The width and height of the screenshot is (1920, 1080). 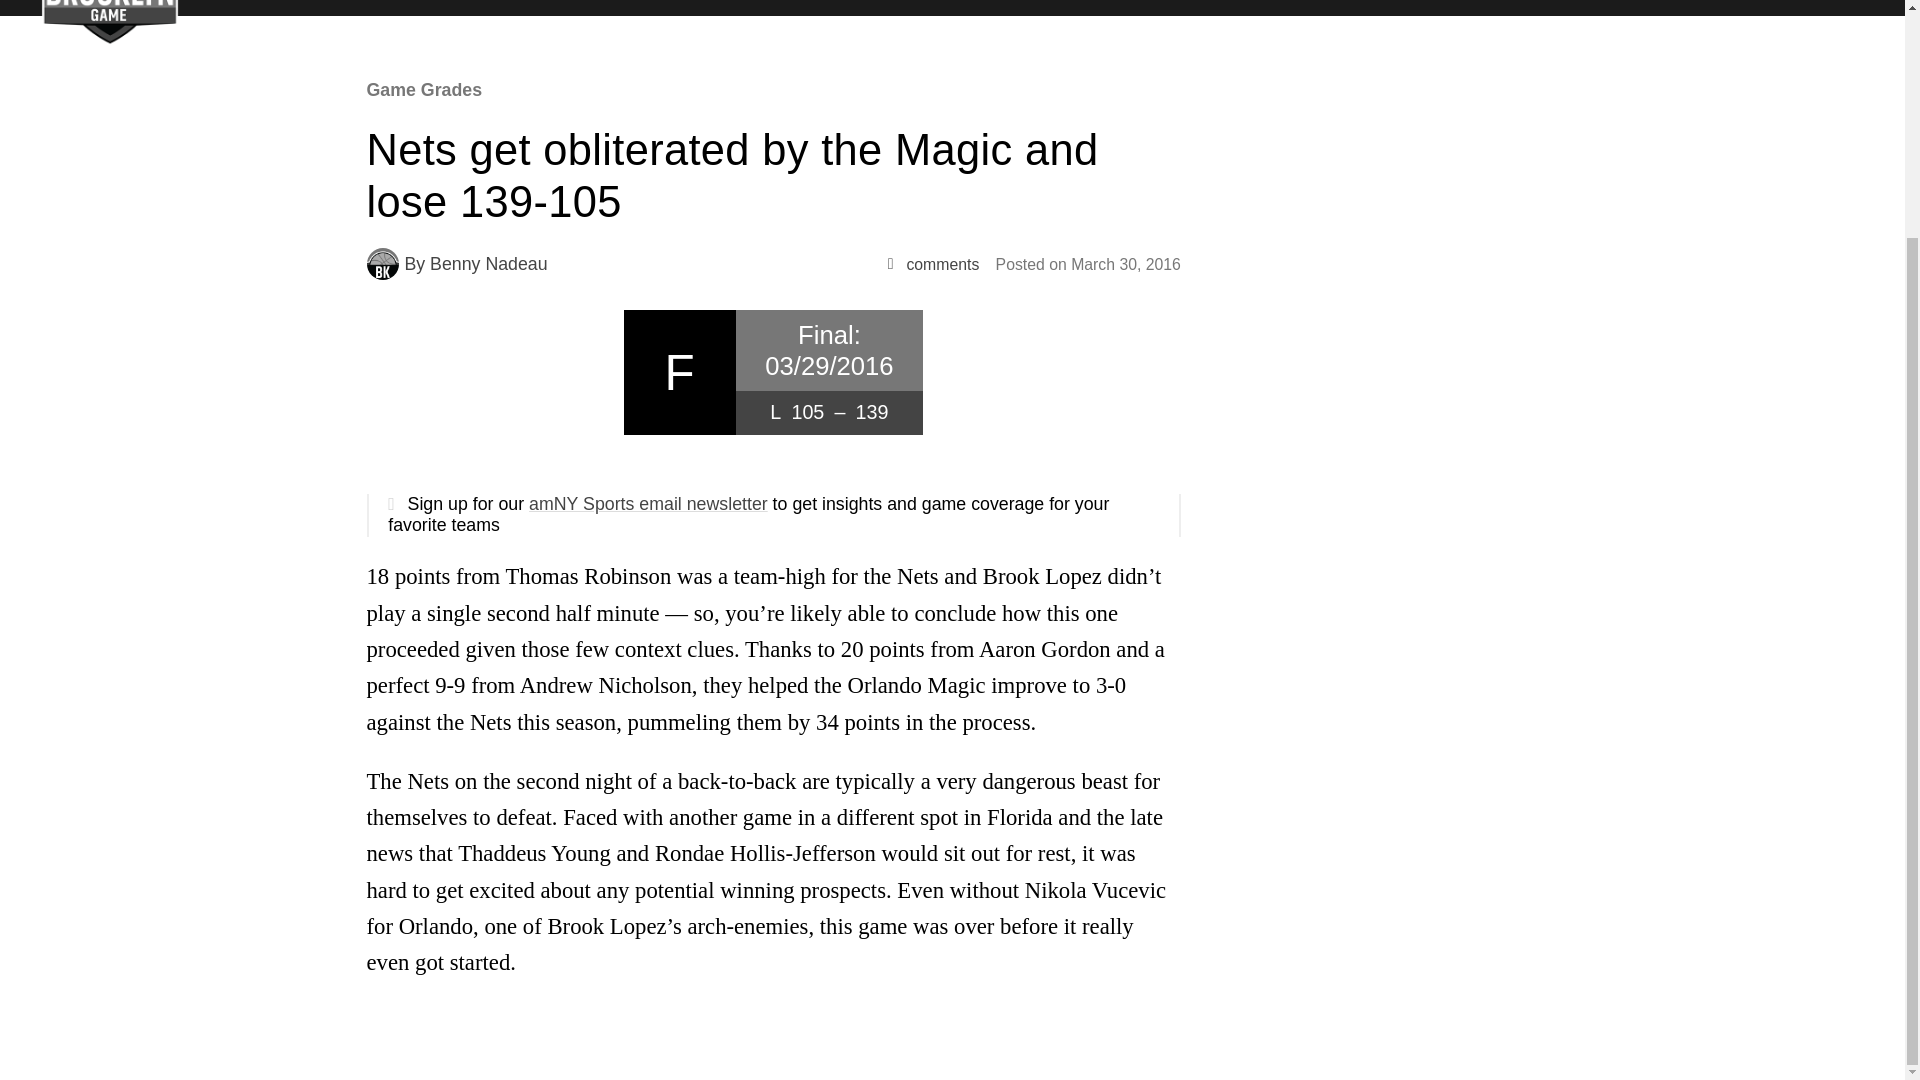 I want to click on Posts by Benny Nadeau, so click(x=488, y=264).